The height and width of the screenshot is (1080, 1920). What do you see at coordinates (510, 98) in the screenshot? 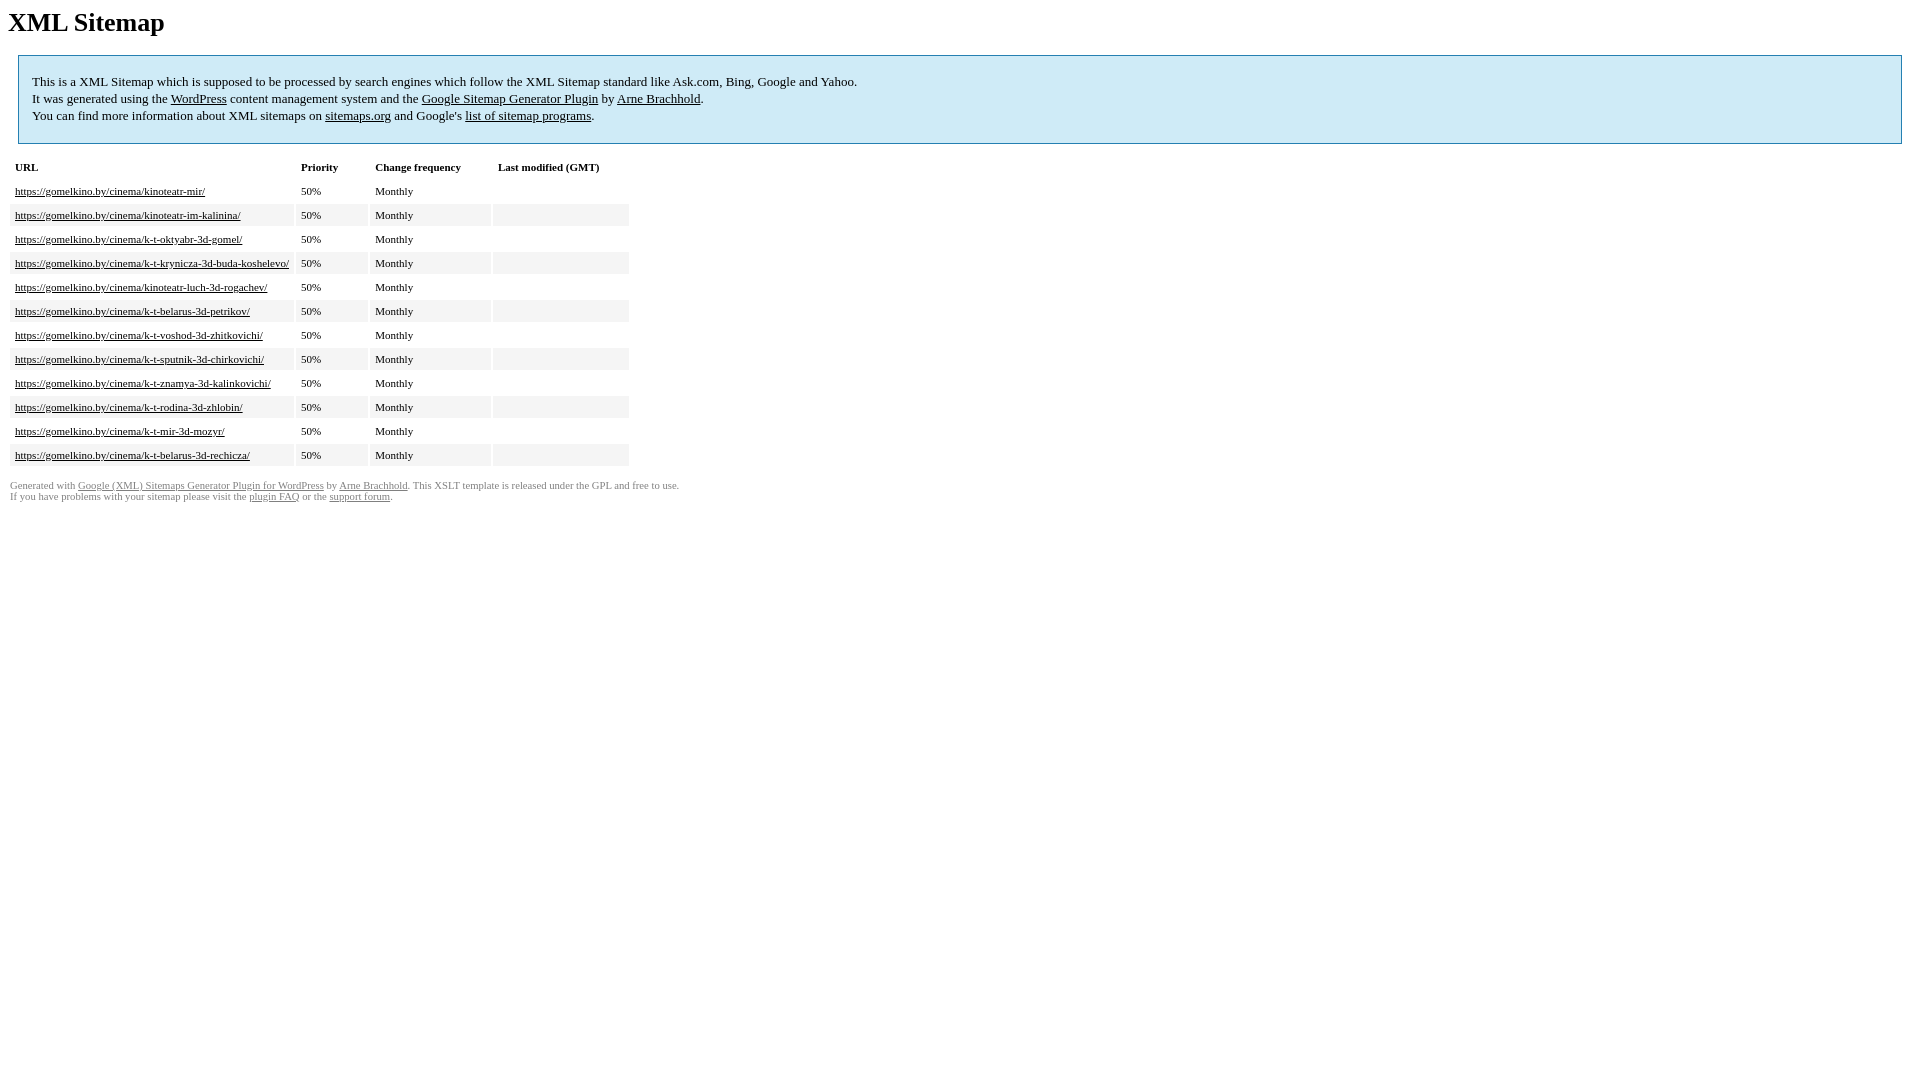
I see `Google Sitemap Generator Plugin` at bounding box center [510, 98].